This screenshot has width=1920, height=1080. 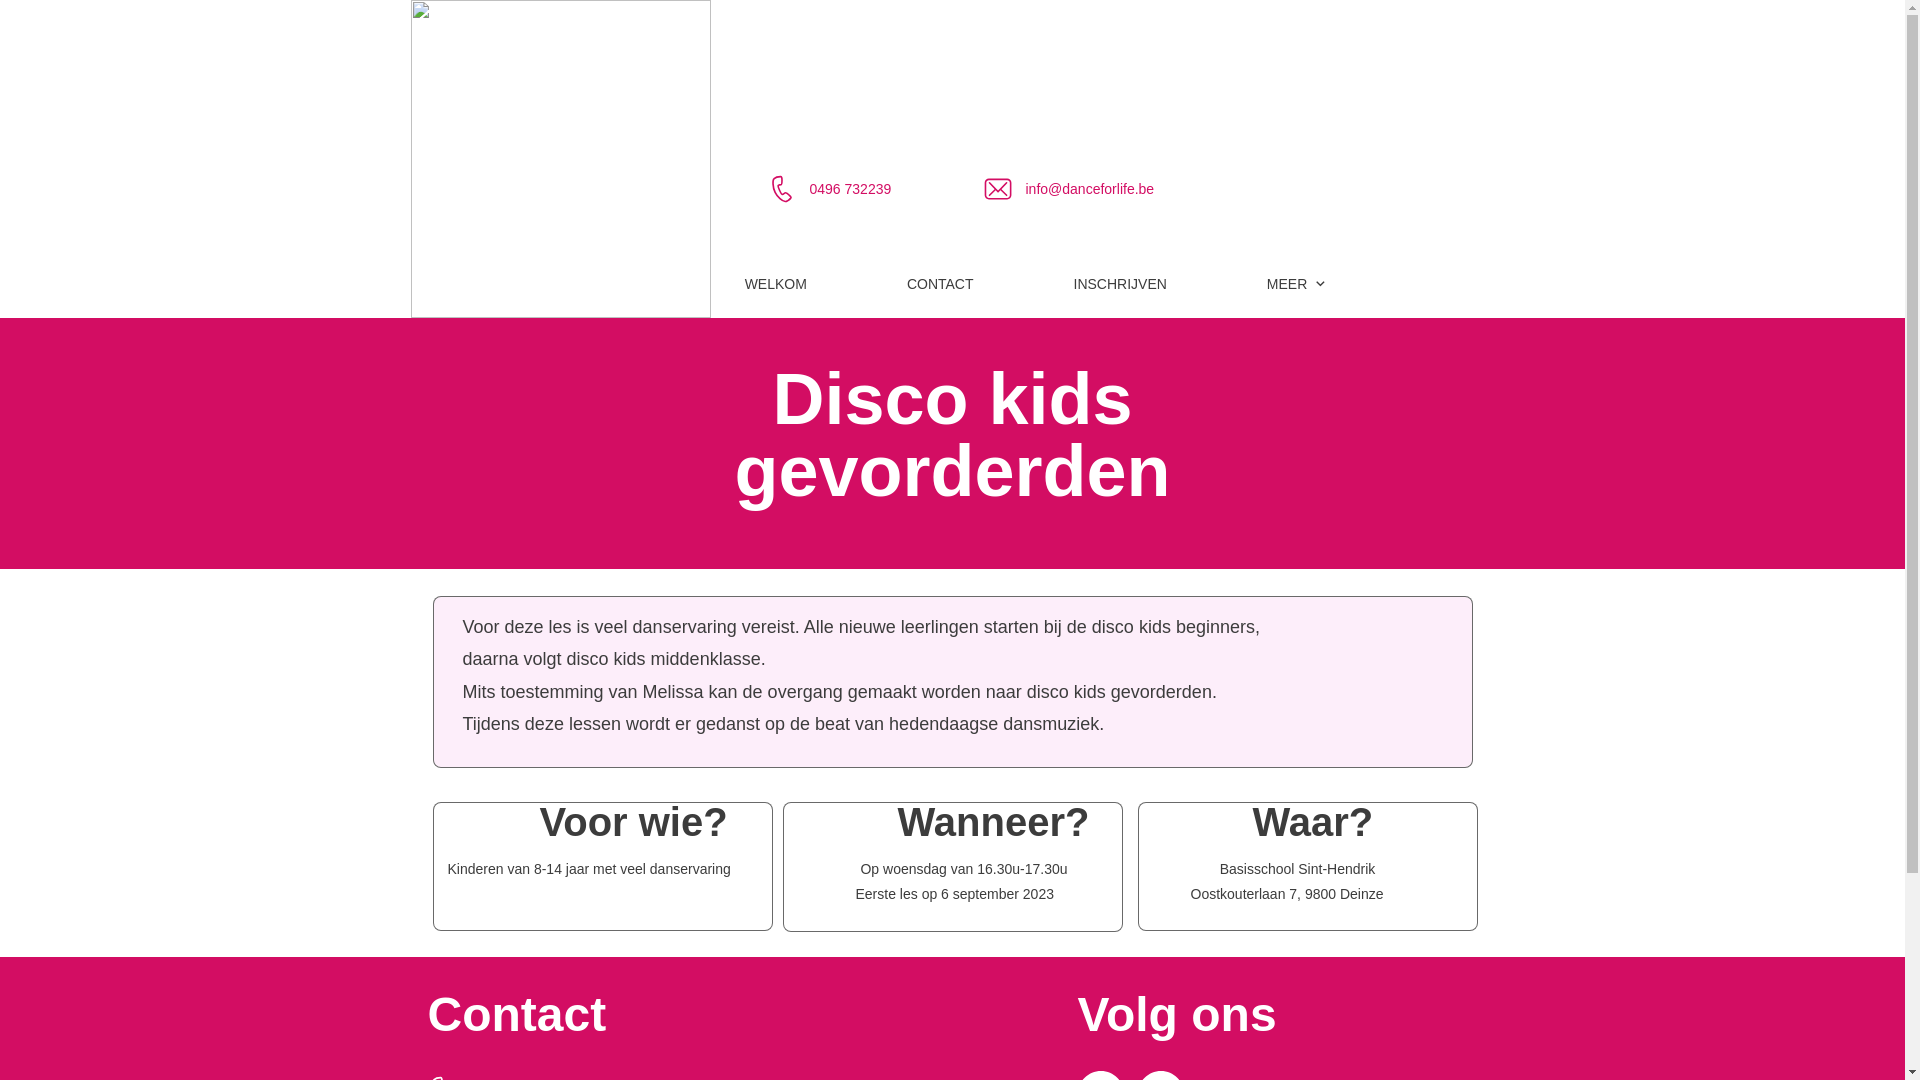 I want to click on CONTACT, so click(x=940, y=285).